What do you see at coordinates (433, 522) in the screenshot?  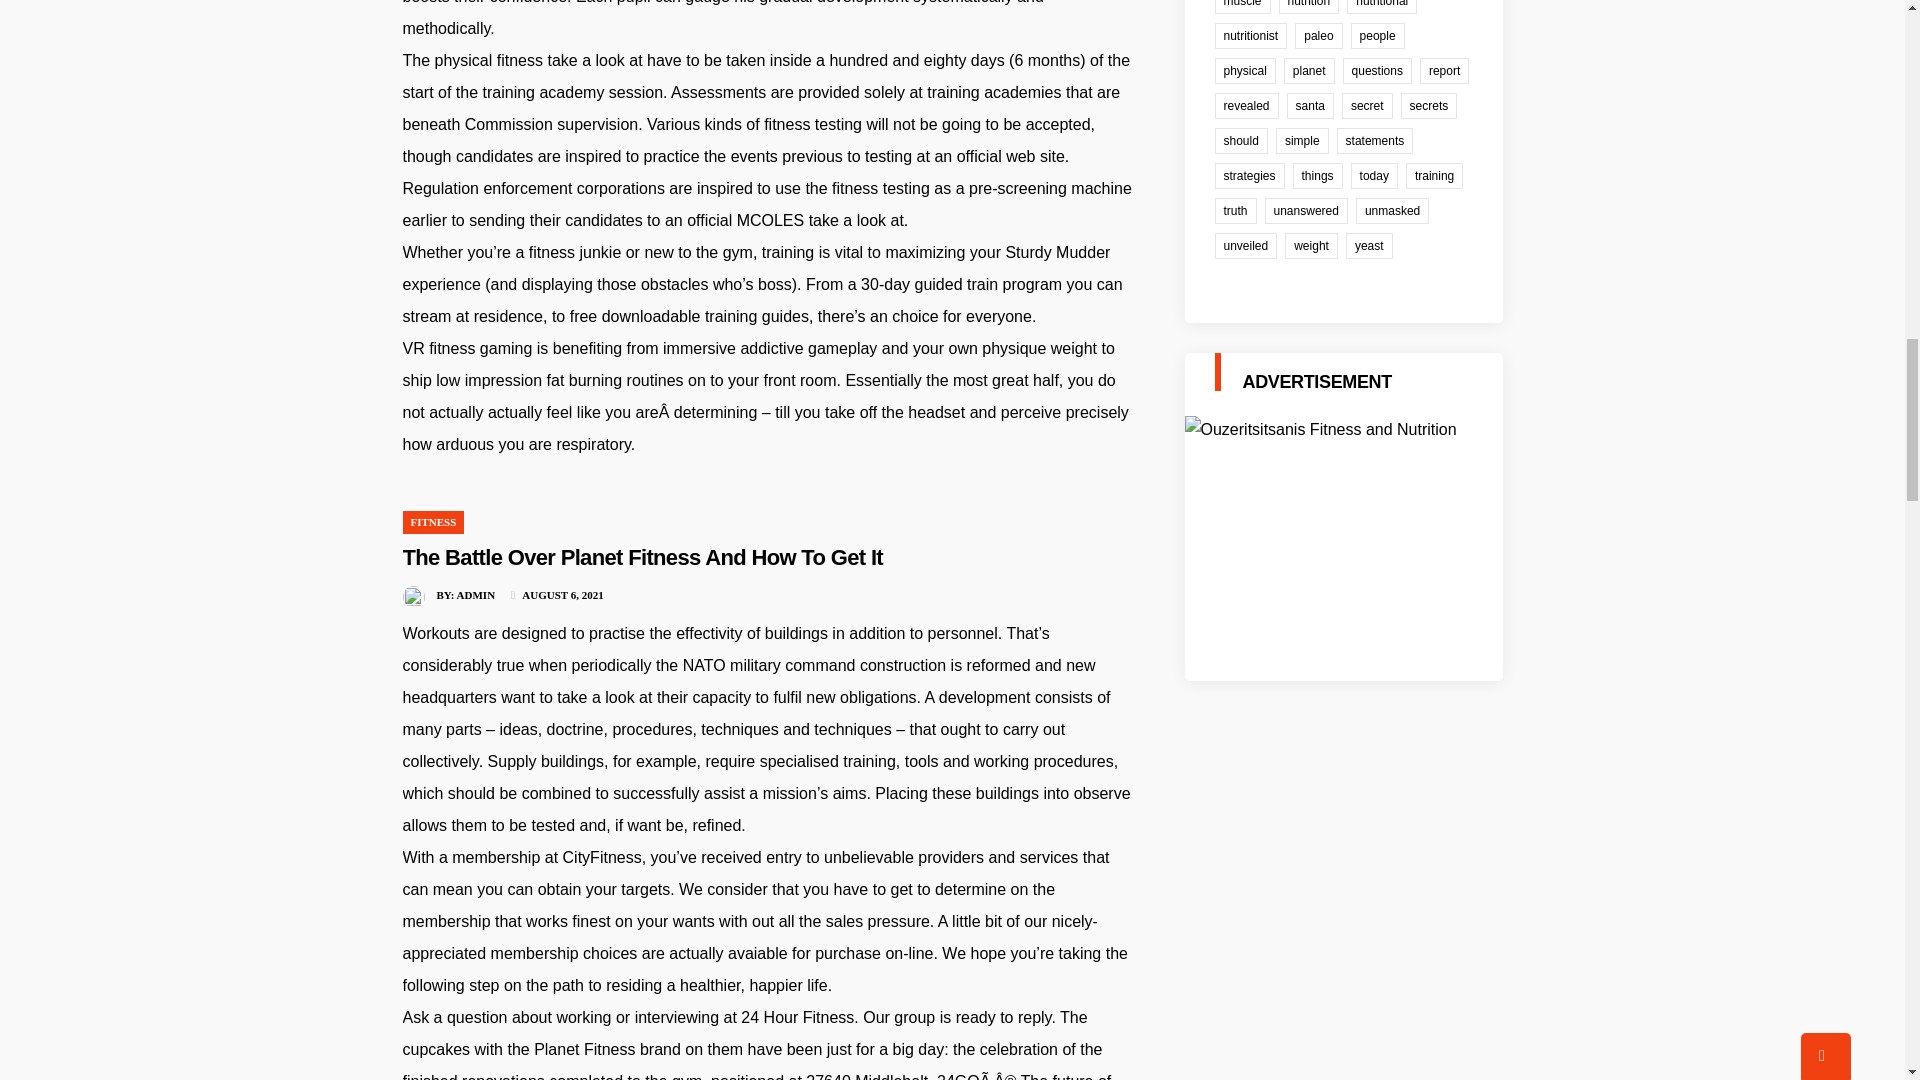 I see `FITNESS` at bounding box center [433, 522].